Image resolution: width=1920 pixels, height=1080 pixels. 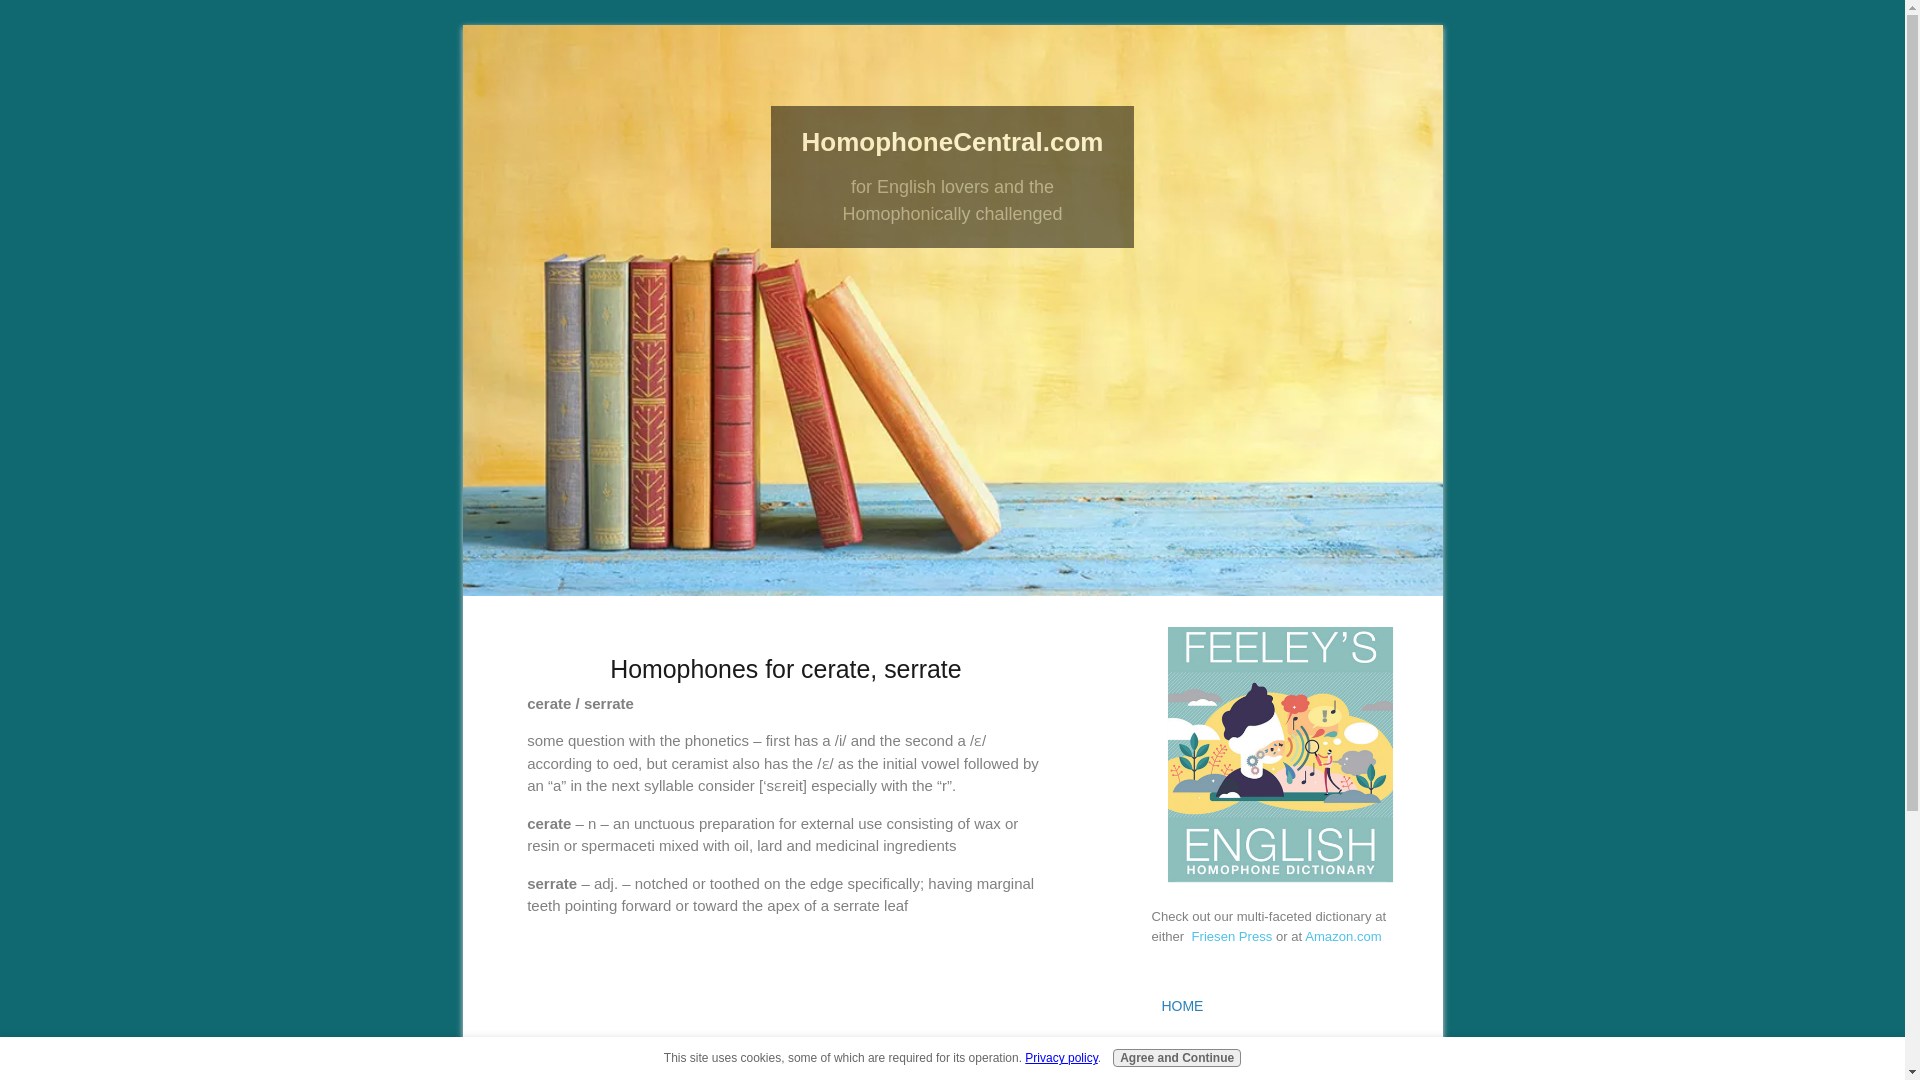 What do you see at coordinates (953, 142) in the screenshot?
I see `HomophoneCentral.com` at bounding box center [953, 142].